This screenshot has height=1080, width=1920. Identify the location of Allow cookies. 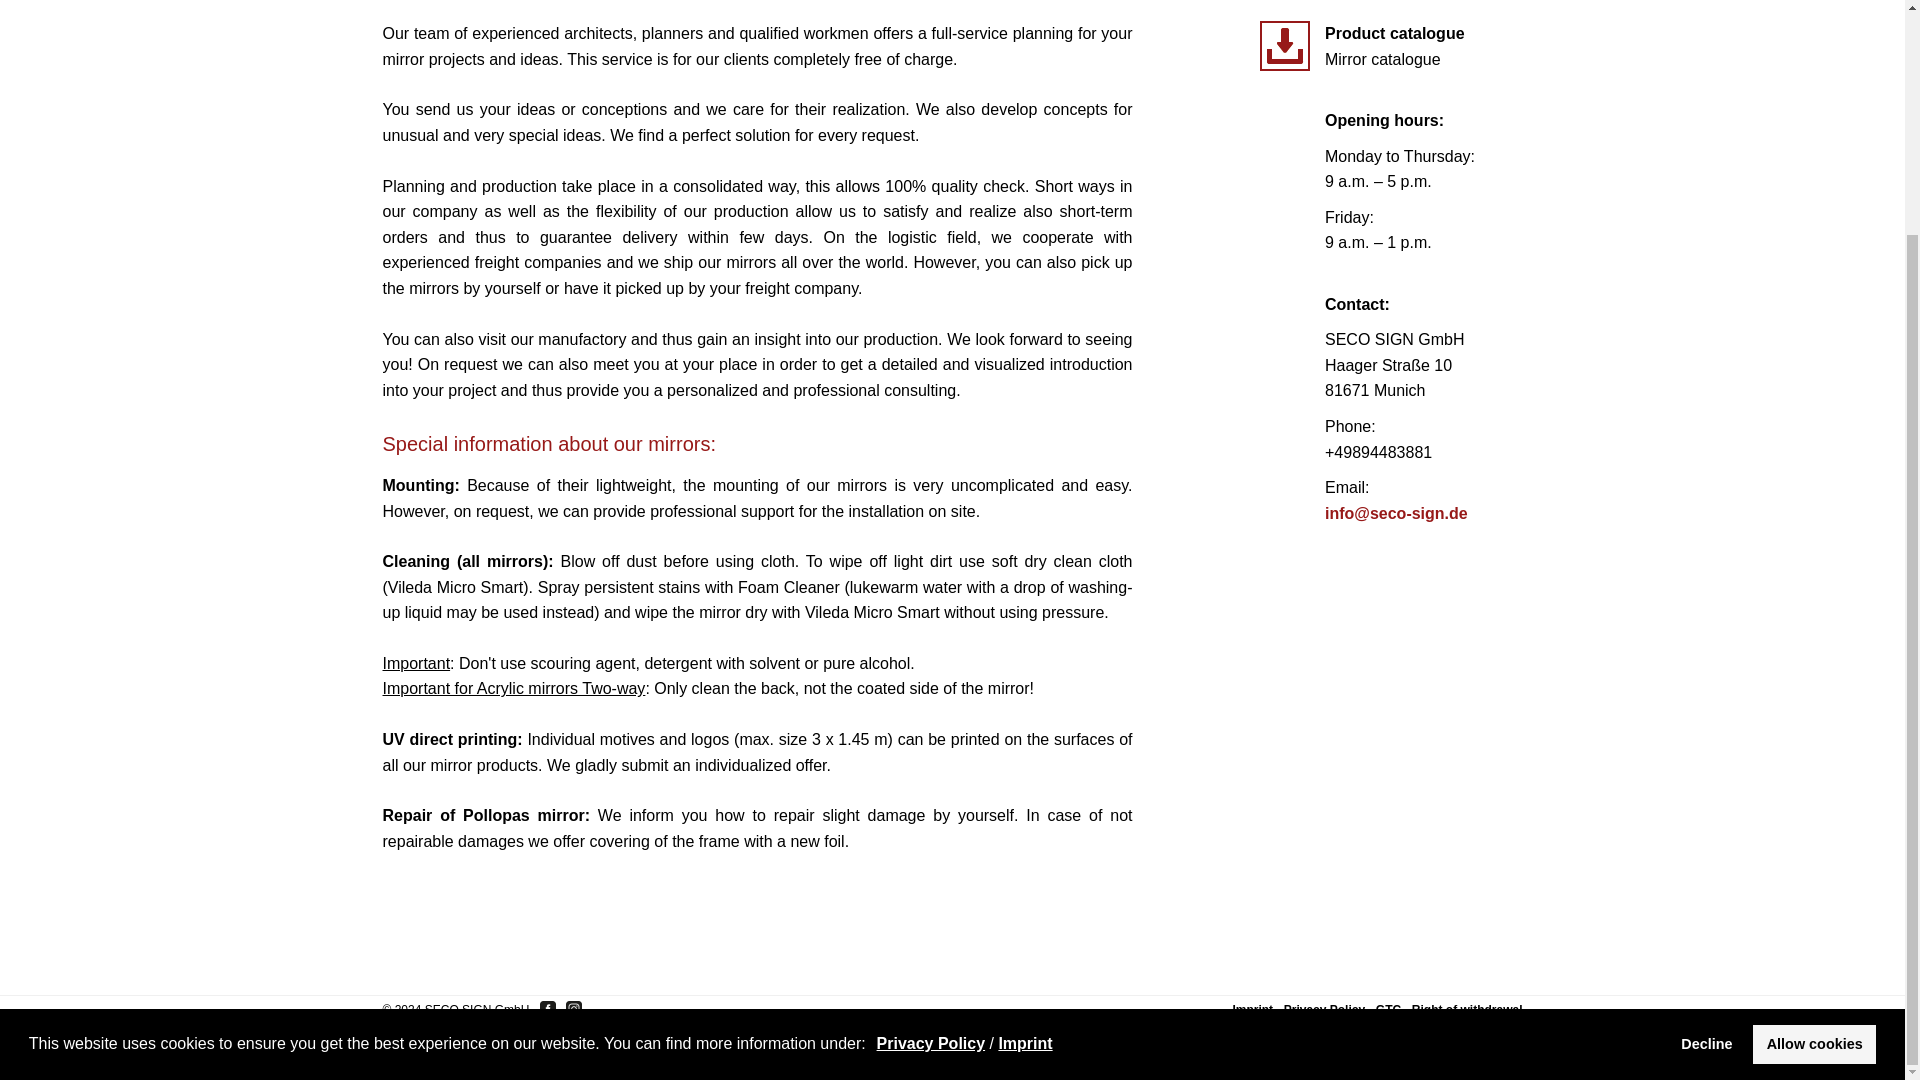
(1814, 756).